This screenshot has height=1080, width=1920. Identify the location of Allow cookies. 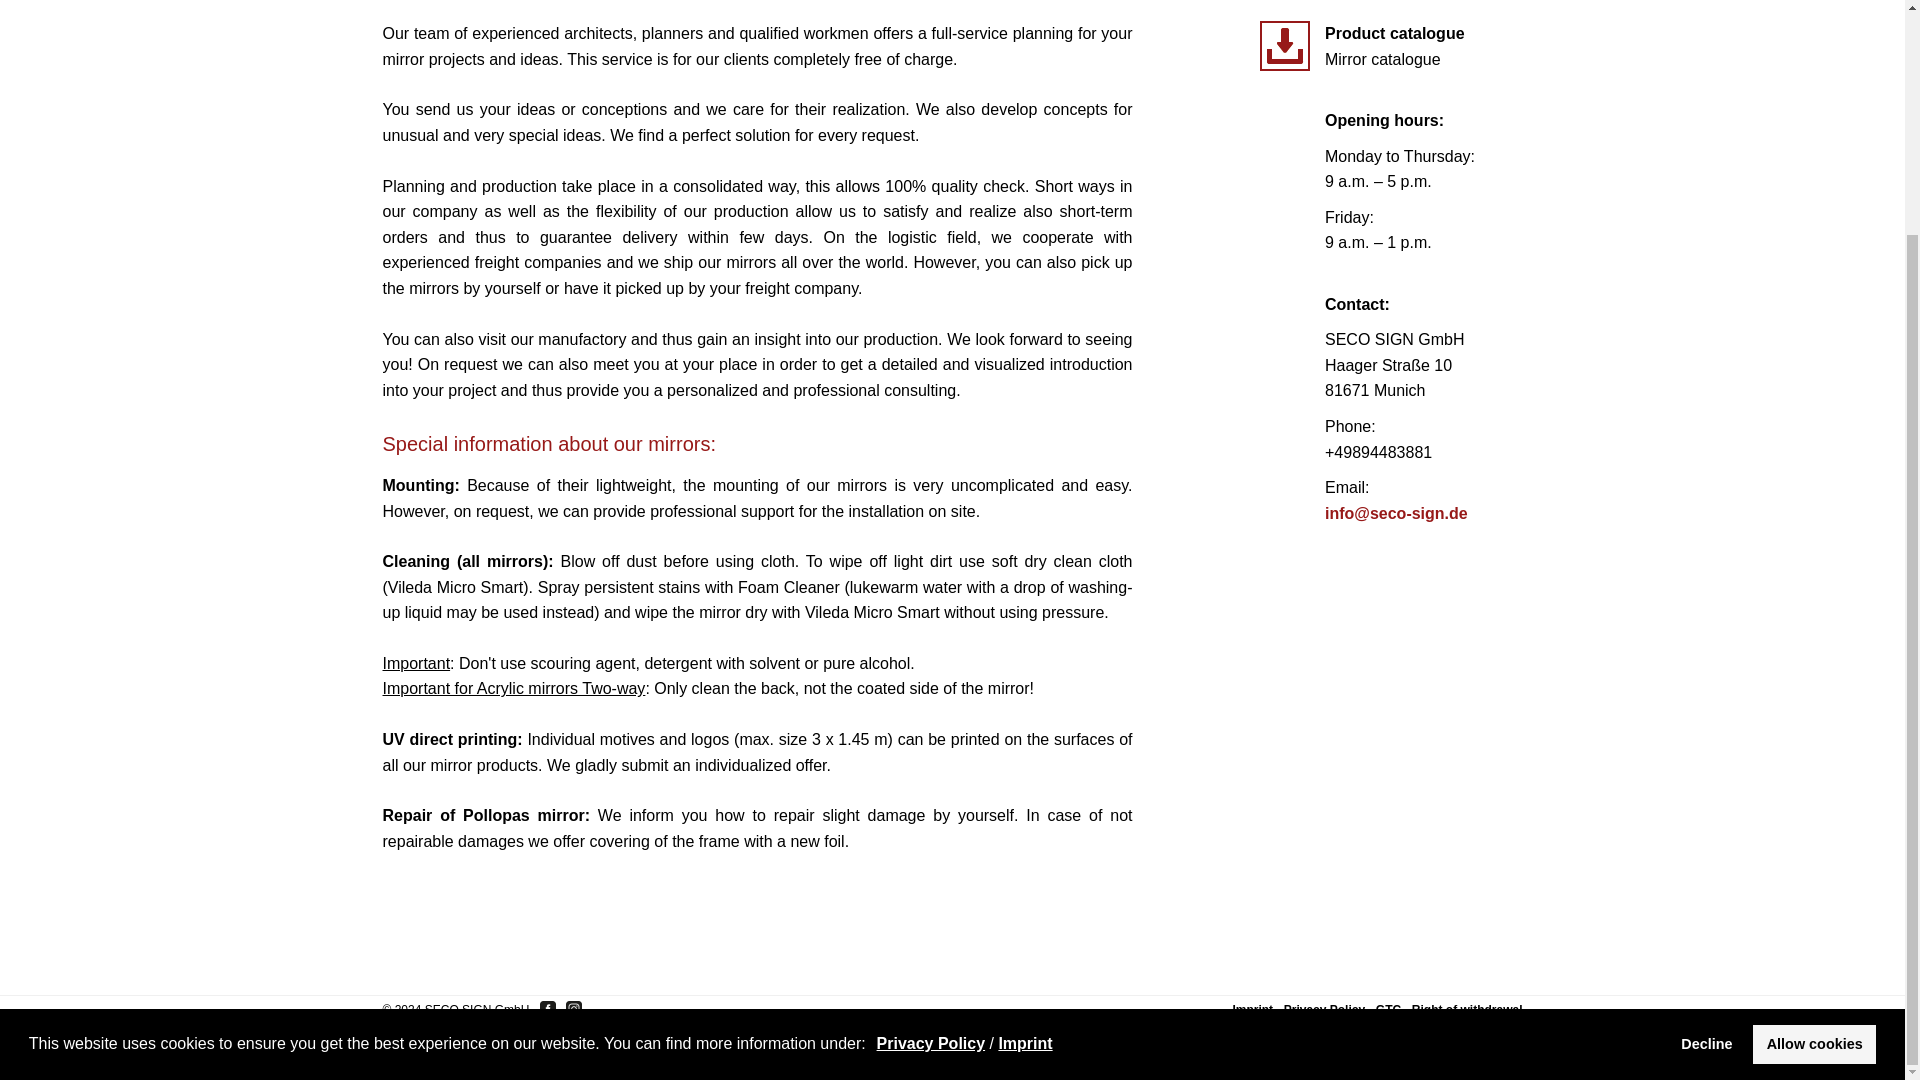
(1814, 756).